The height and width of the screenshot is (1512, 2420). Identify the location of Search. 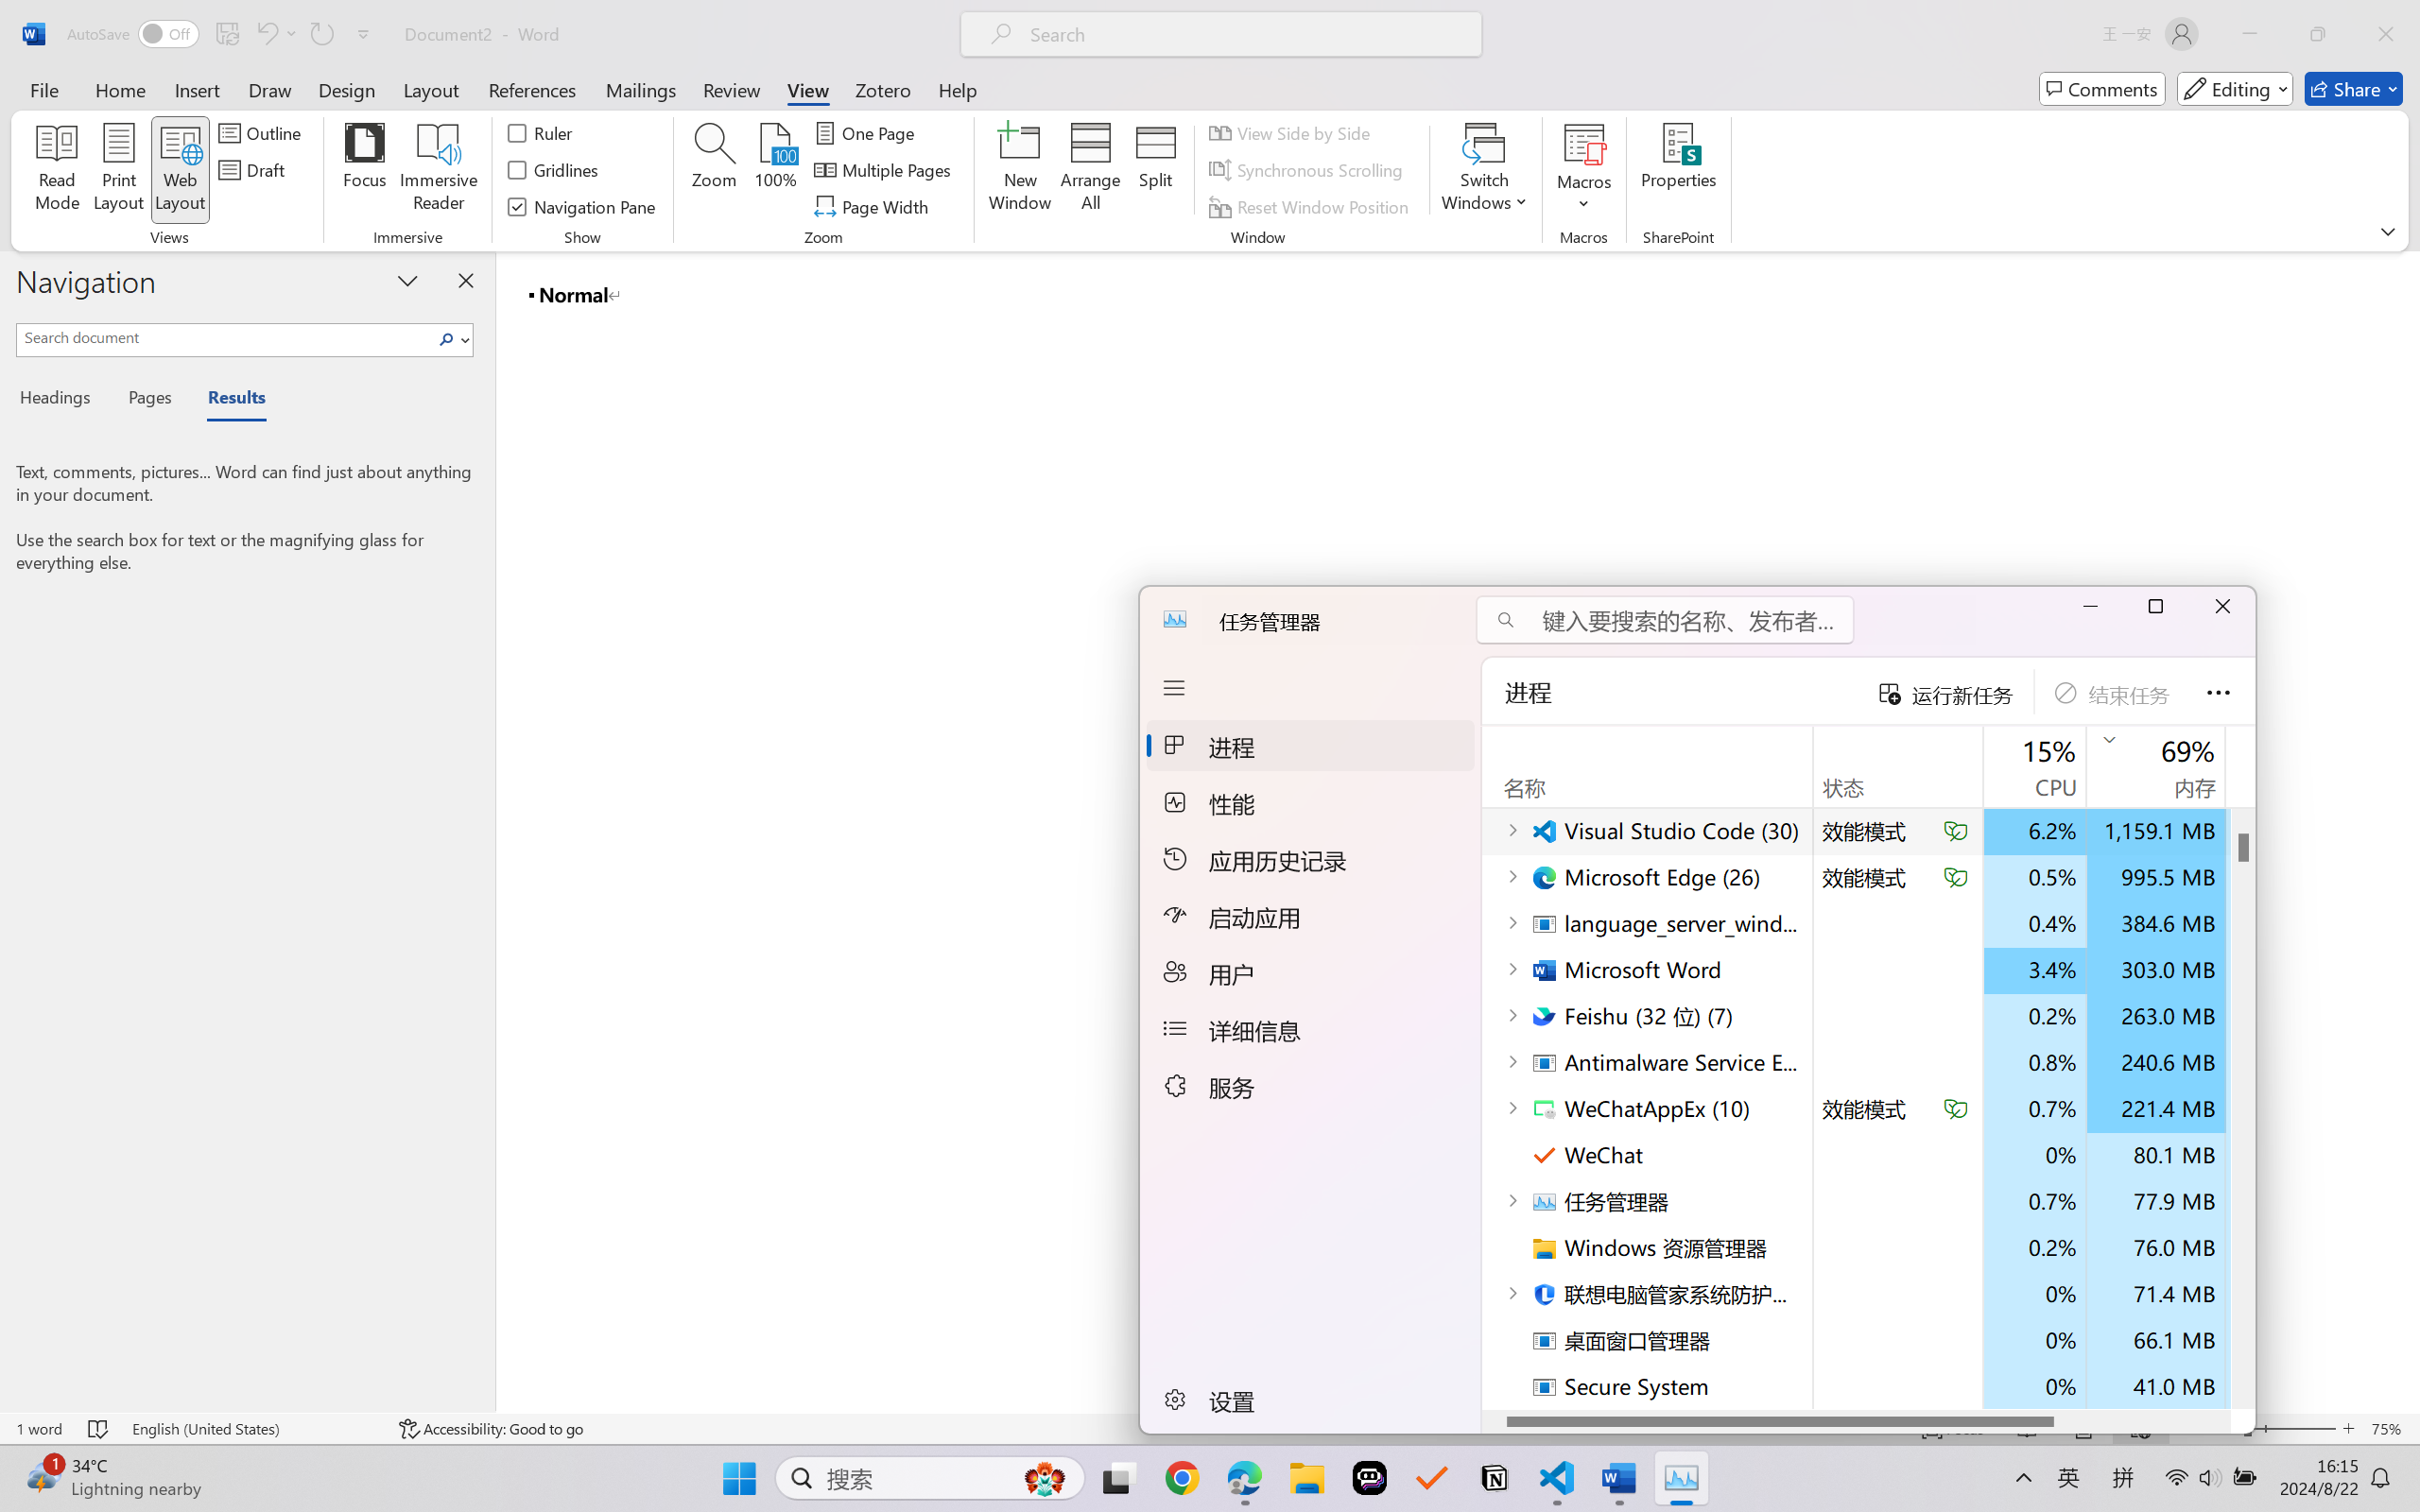
(447, 340).